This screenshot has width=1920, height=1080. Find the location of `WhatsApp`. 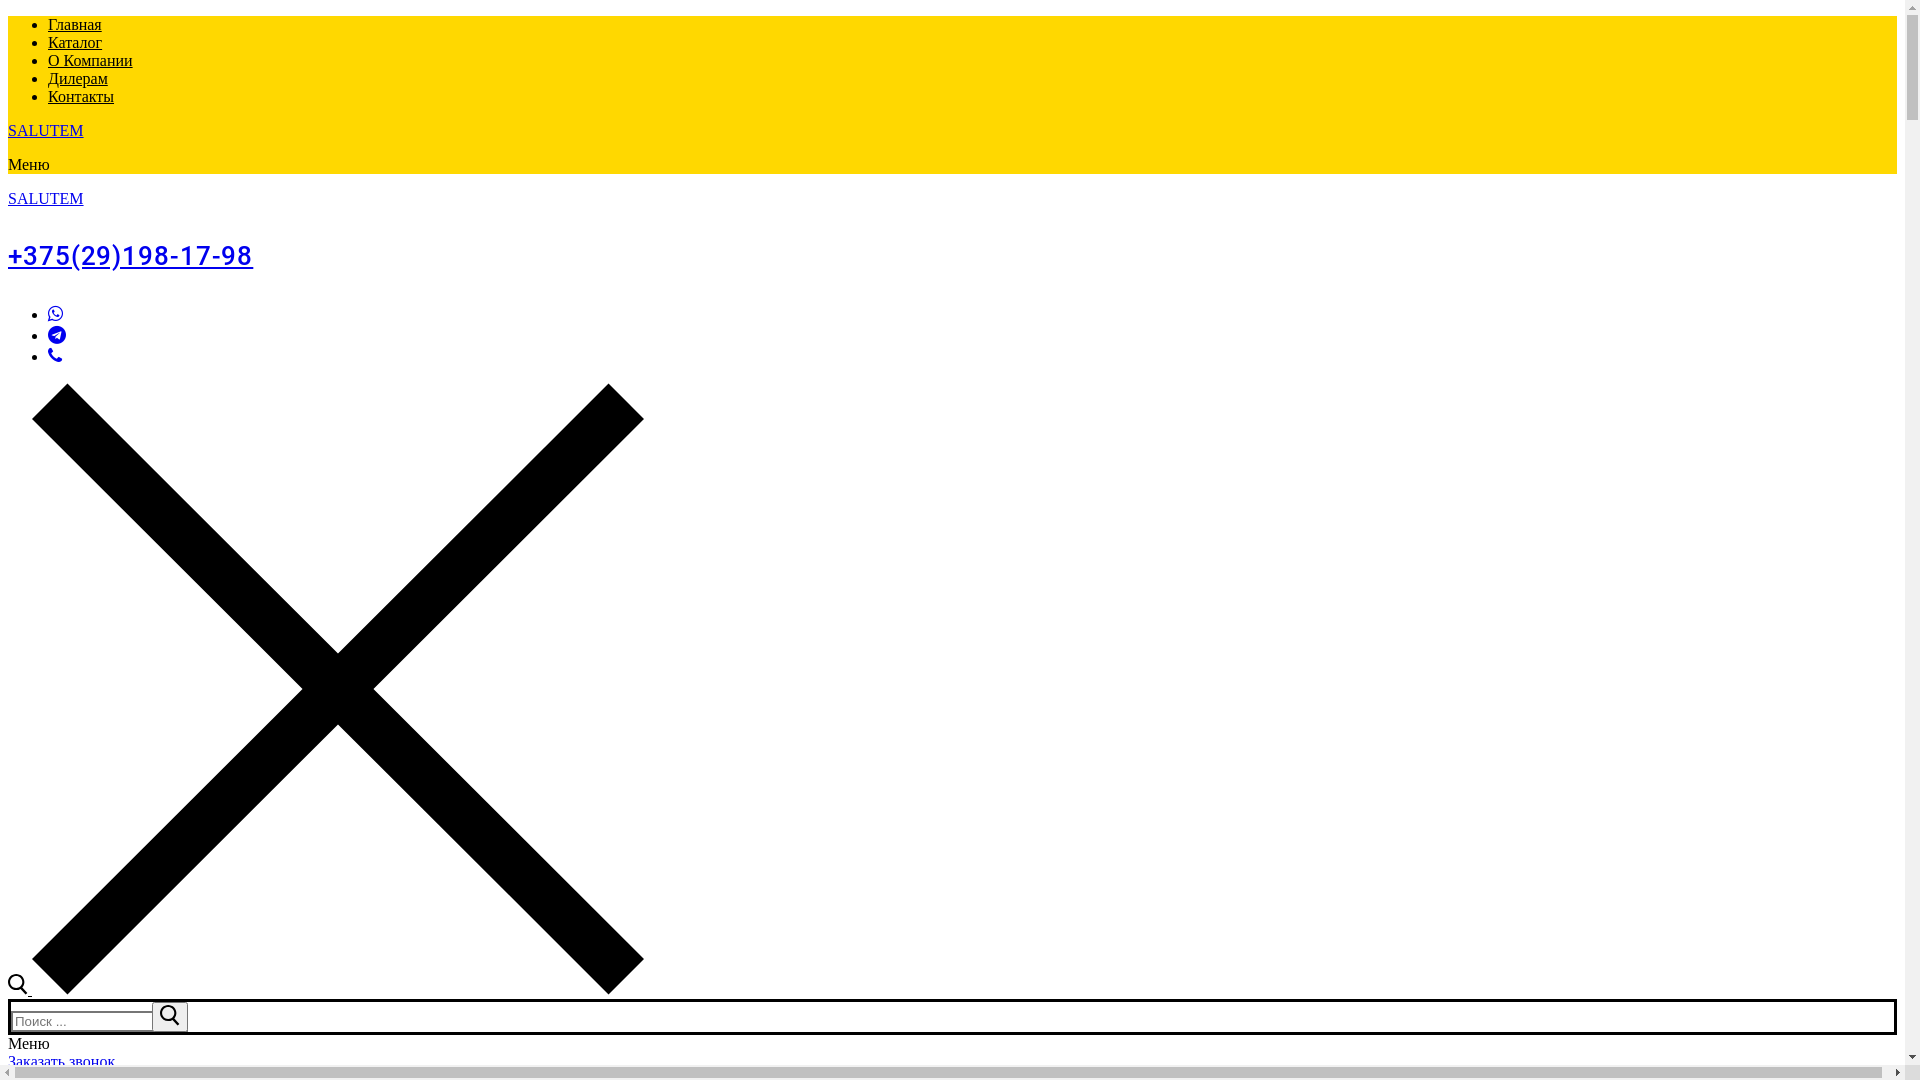

WhatsApp is located at coordinates (56, 314).